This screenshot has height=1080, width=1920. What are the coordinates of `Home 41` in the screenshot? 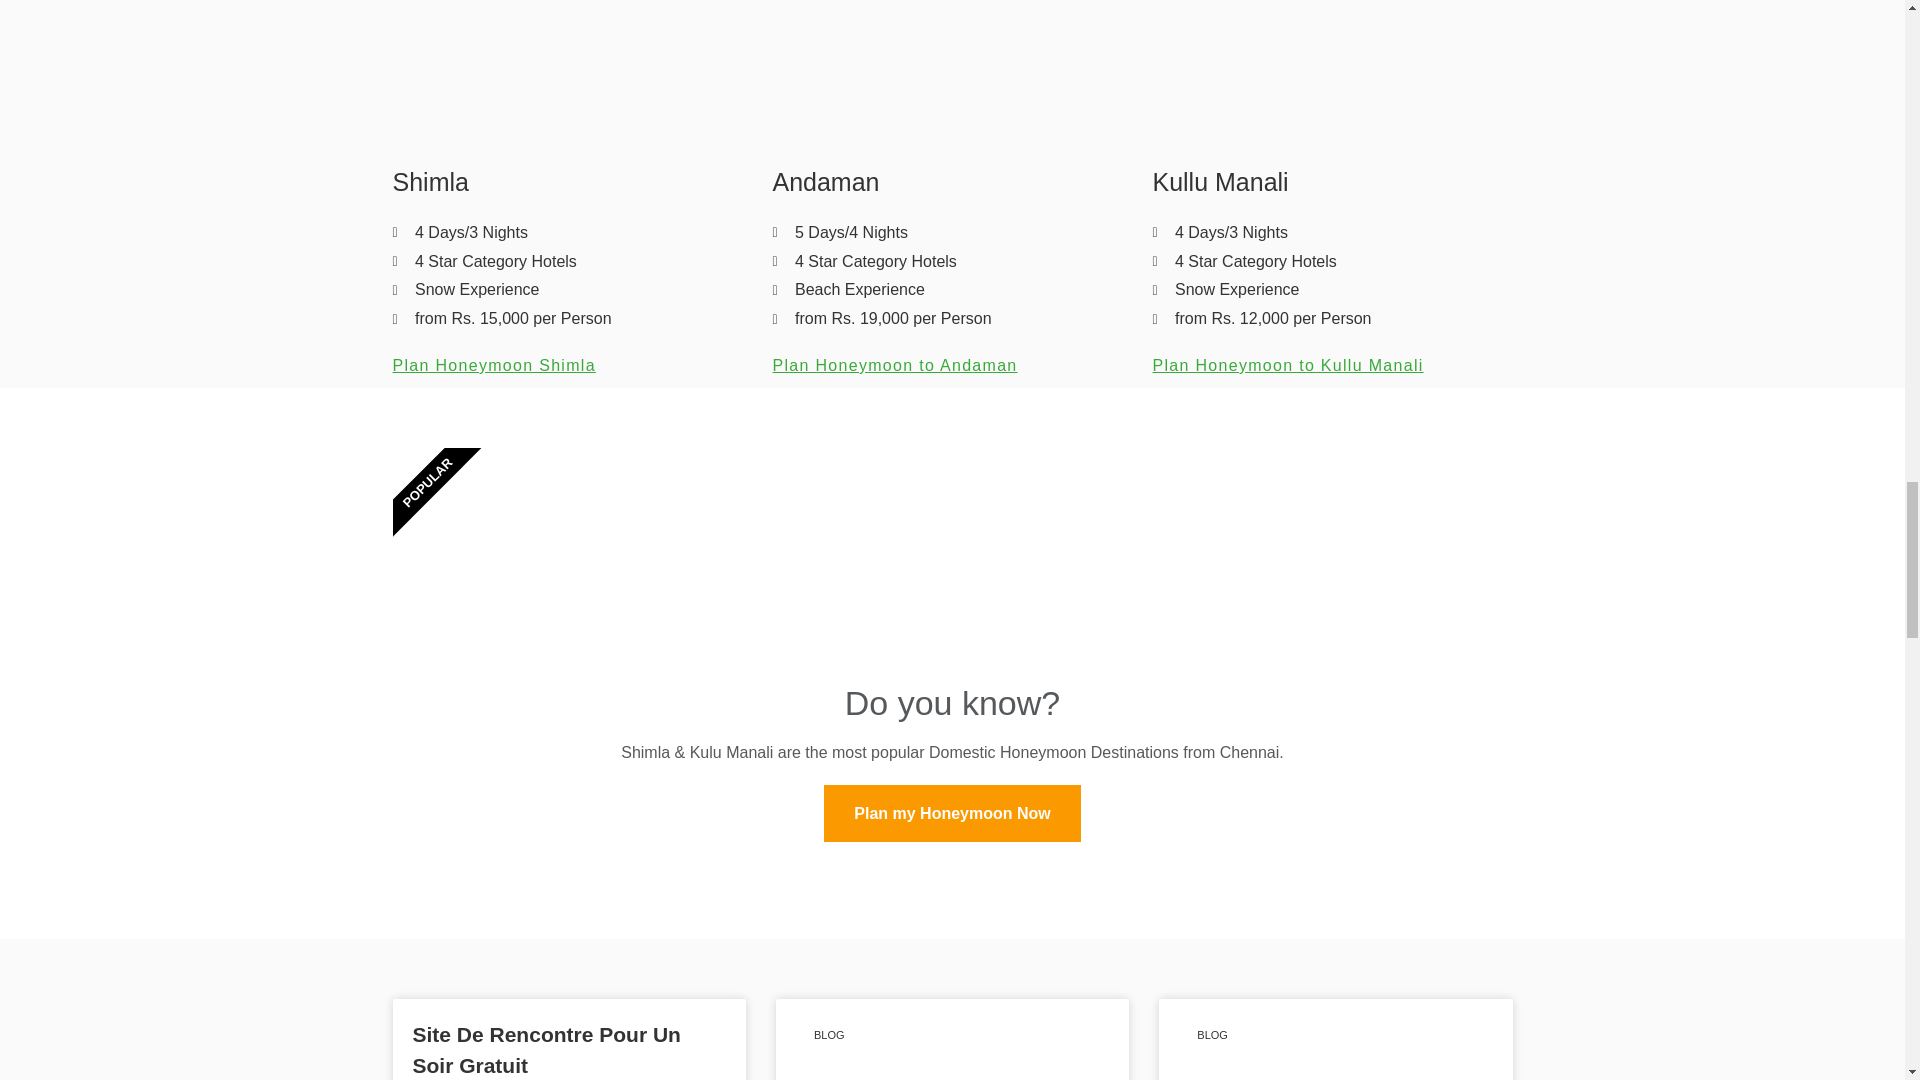 It's located at (1332, 72).